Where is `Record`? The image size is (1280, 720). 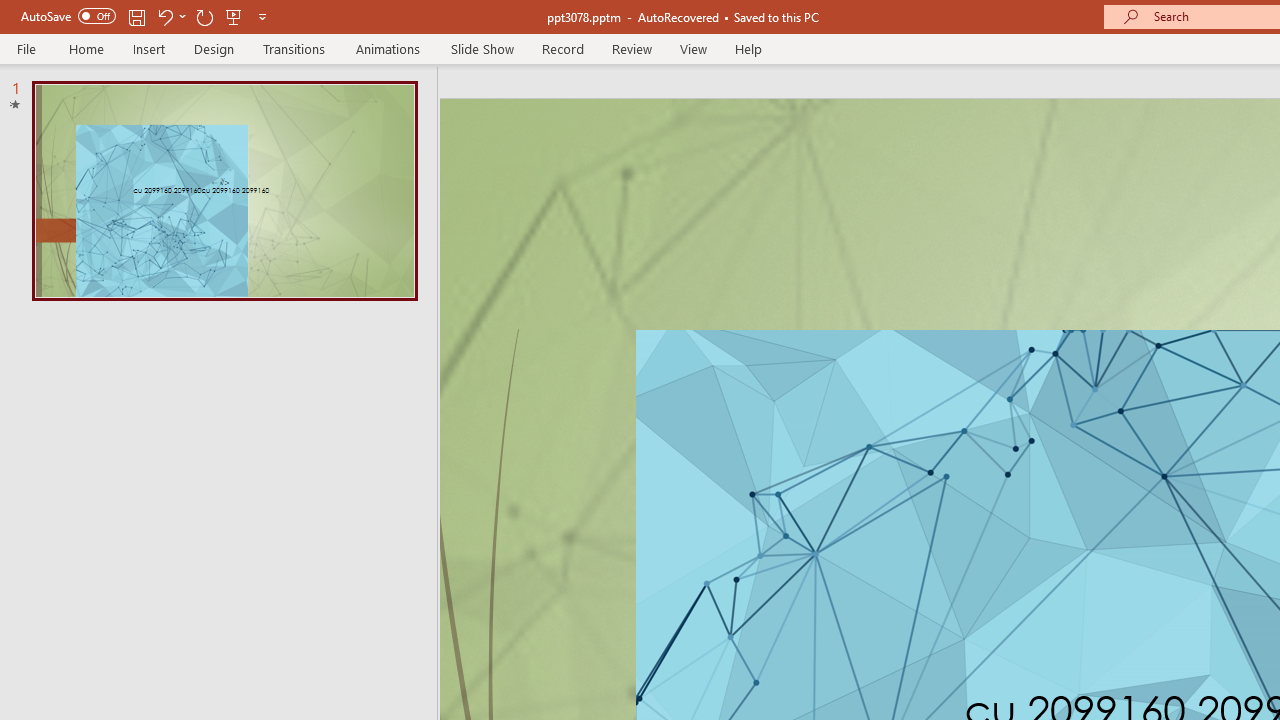
Record is located at coordinates (562, 48).